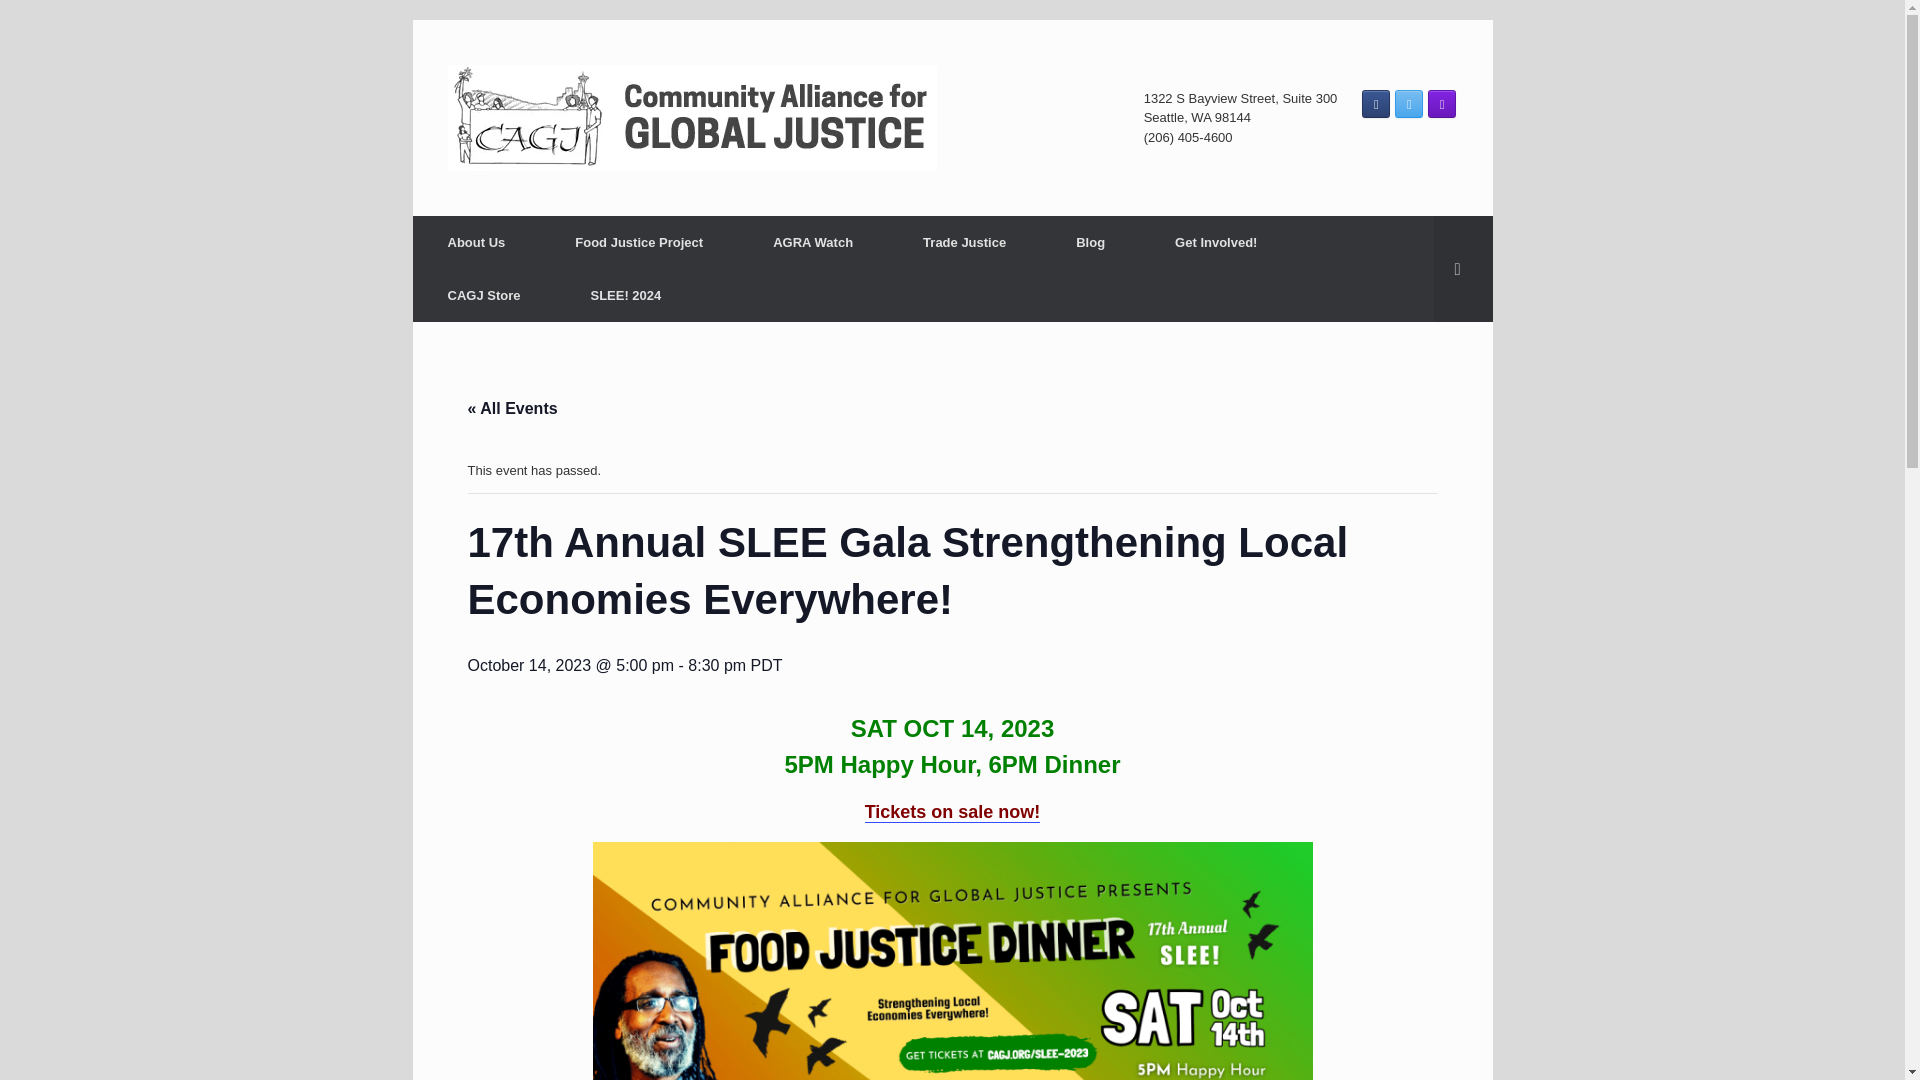  I want to click on Trade Justice, so click(964, 242).